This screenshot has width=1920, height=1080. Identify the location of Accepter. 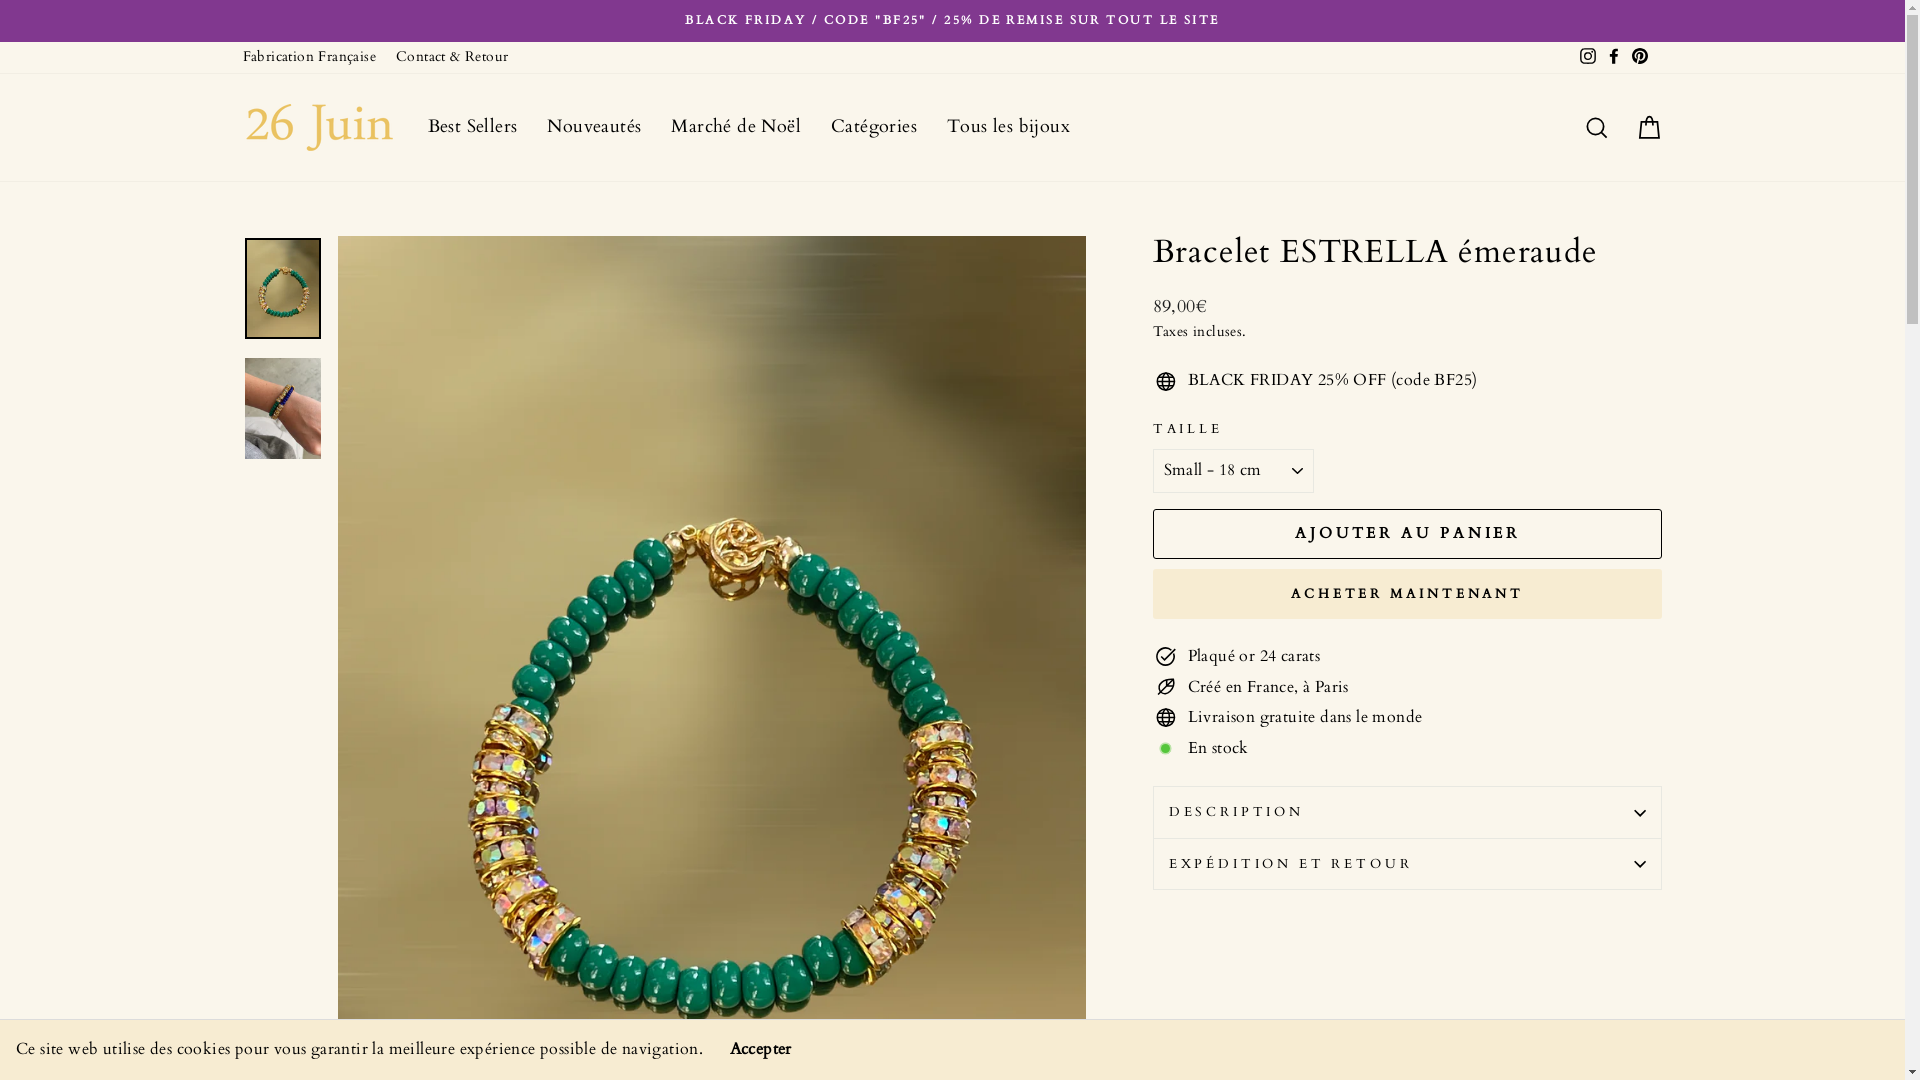
(761, 1050).